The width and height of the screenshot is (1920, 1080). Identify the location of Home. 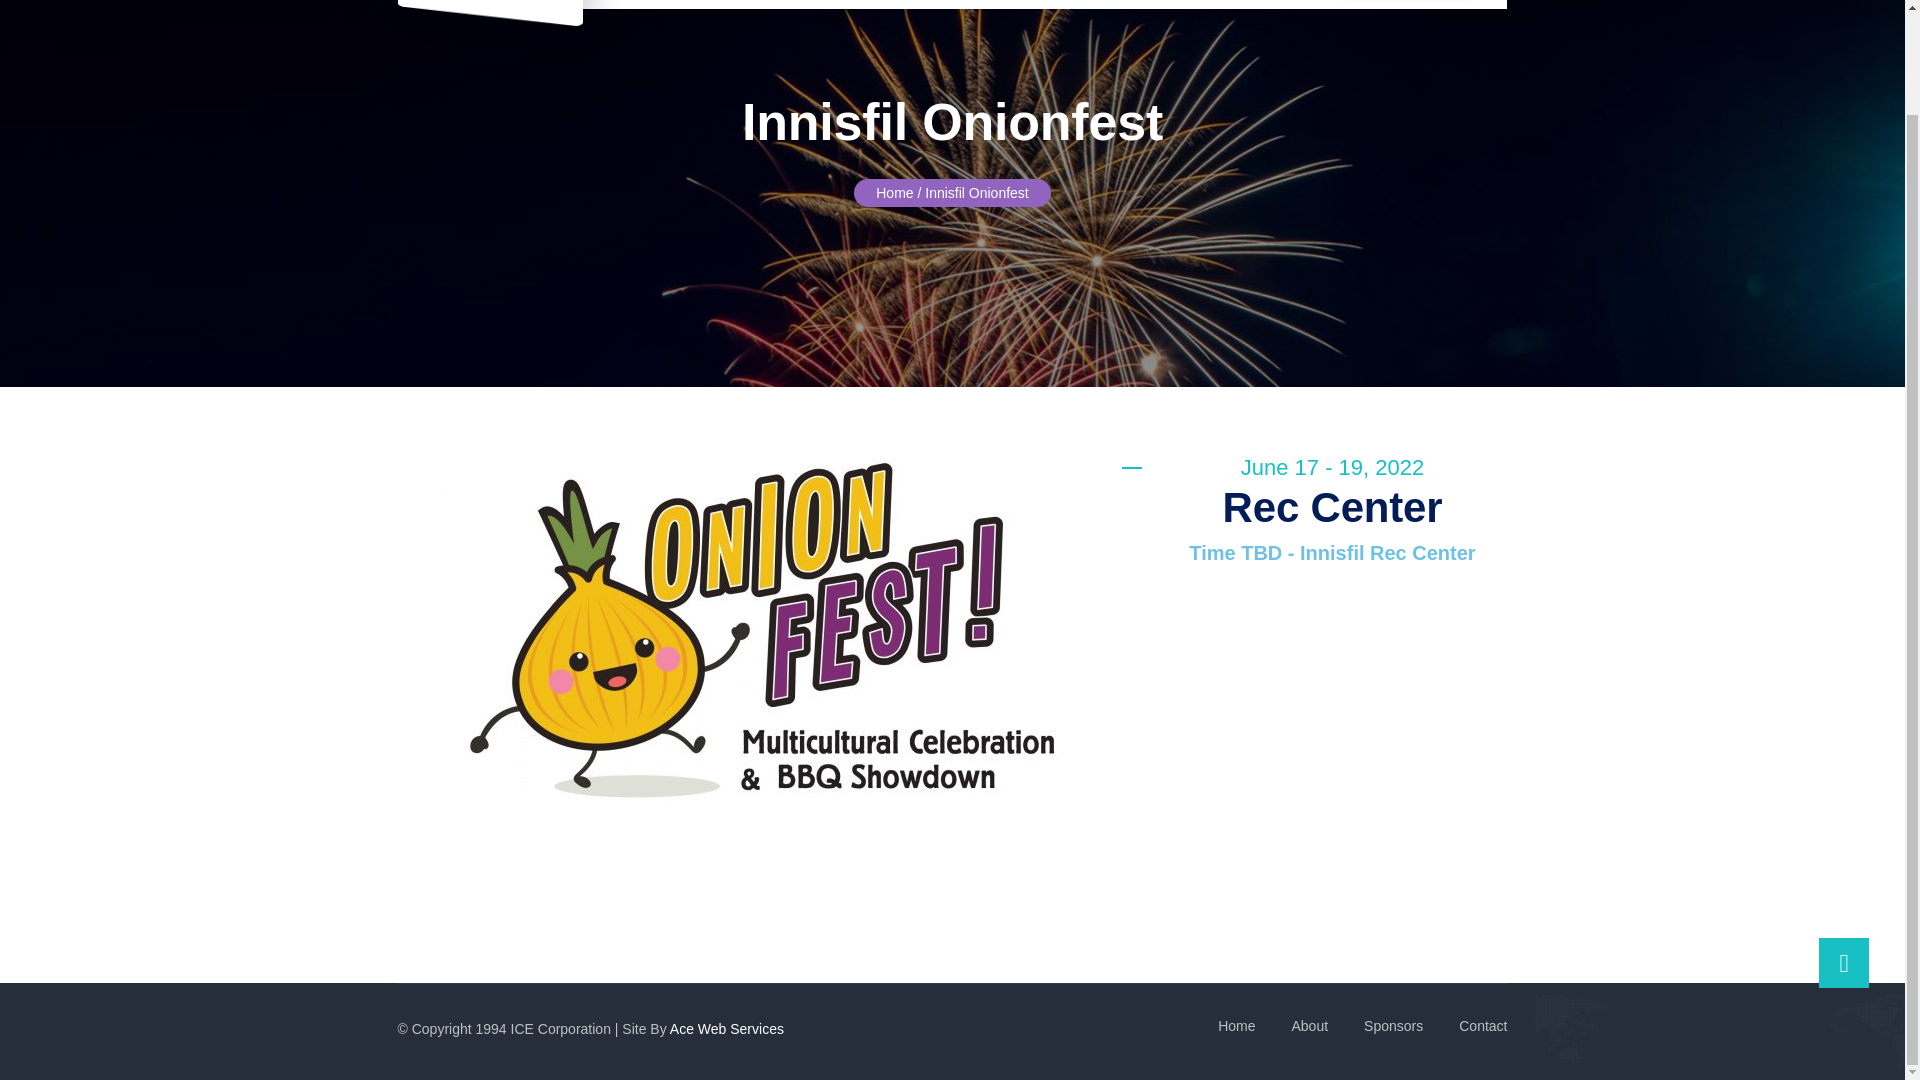
(894, 192).